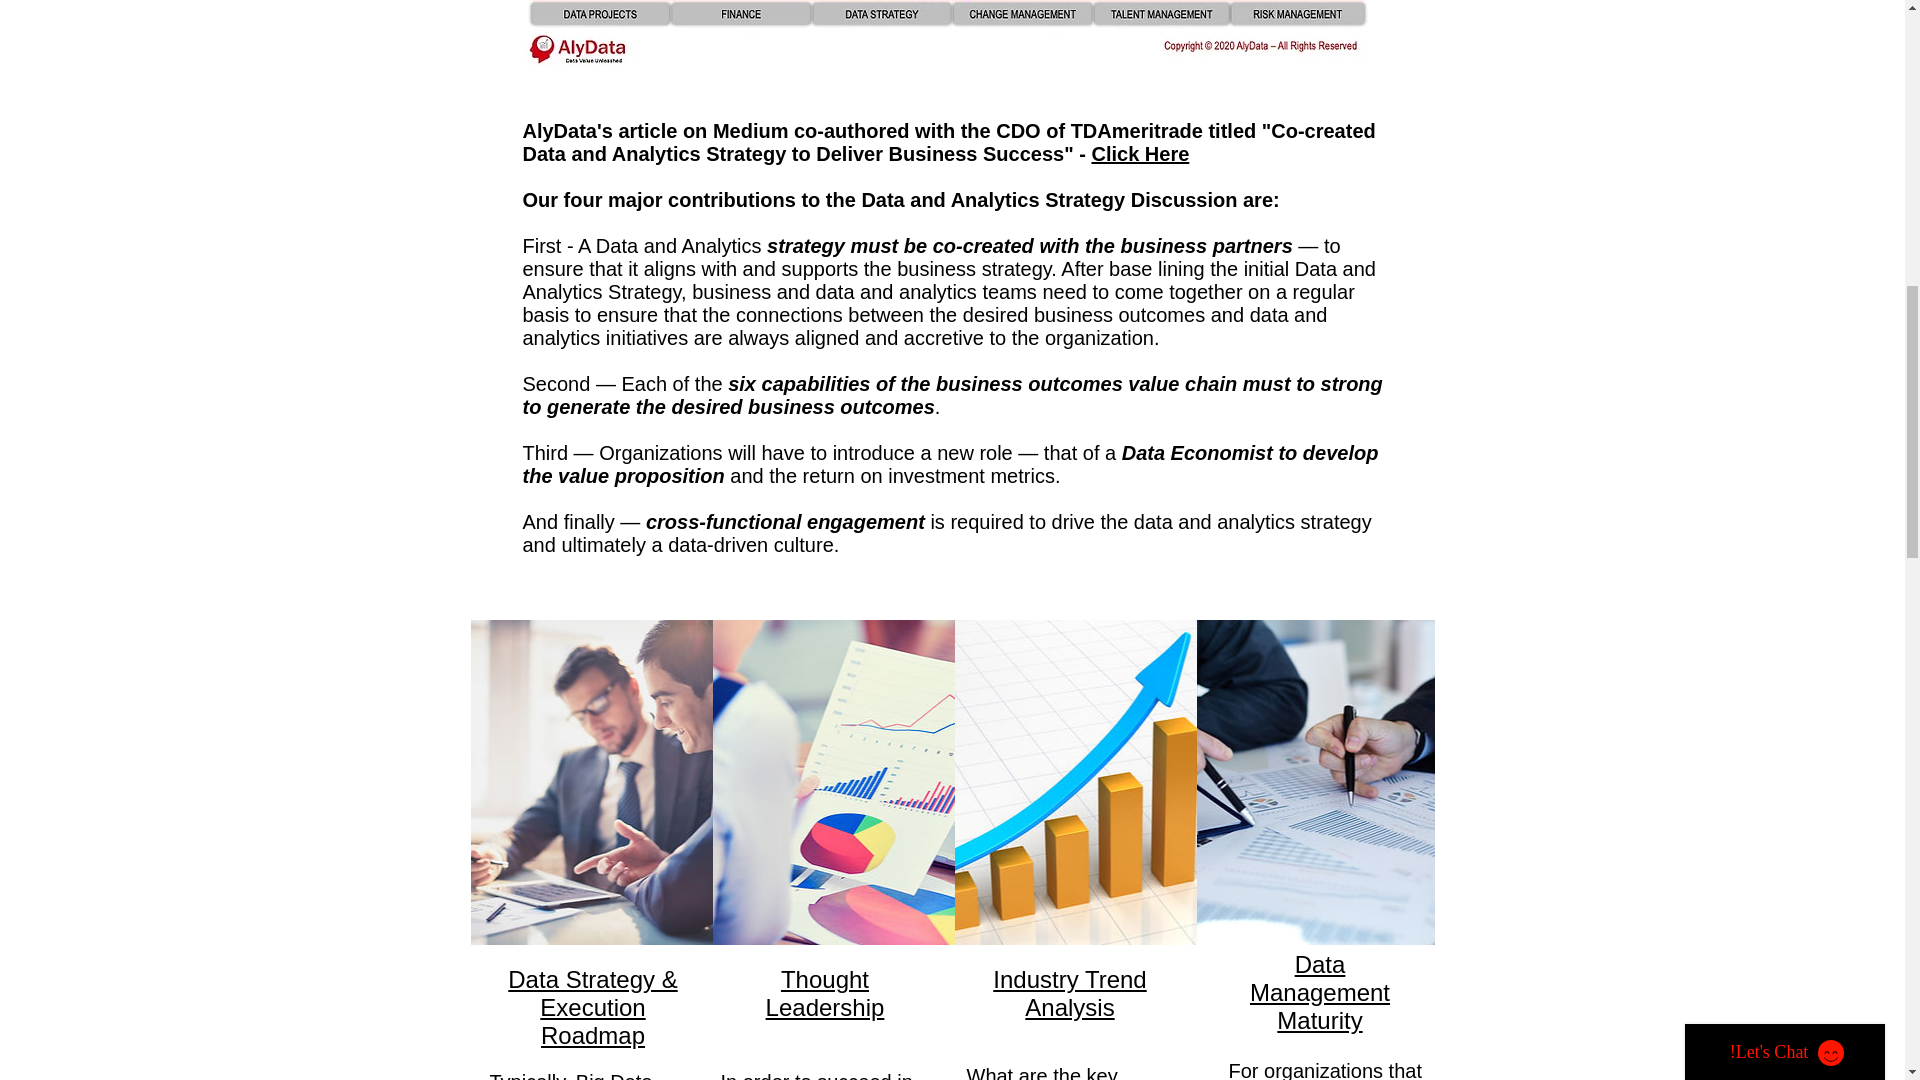 The image size is (1920, 1080). Describe the element at coordinates (1320, 992) in the screenshot. I see `Data Management Maturity` at that location.